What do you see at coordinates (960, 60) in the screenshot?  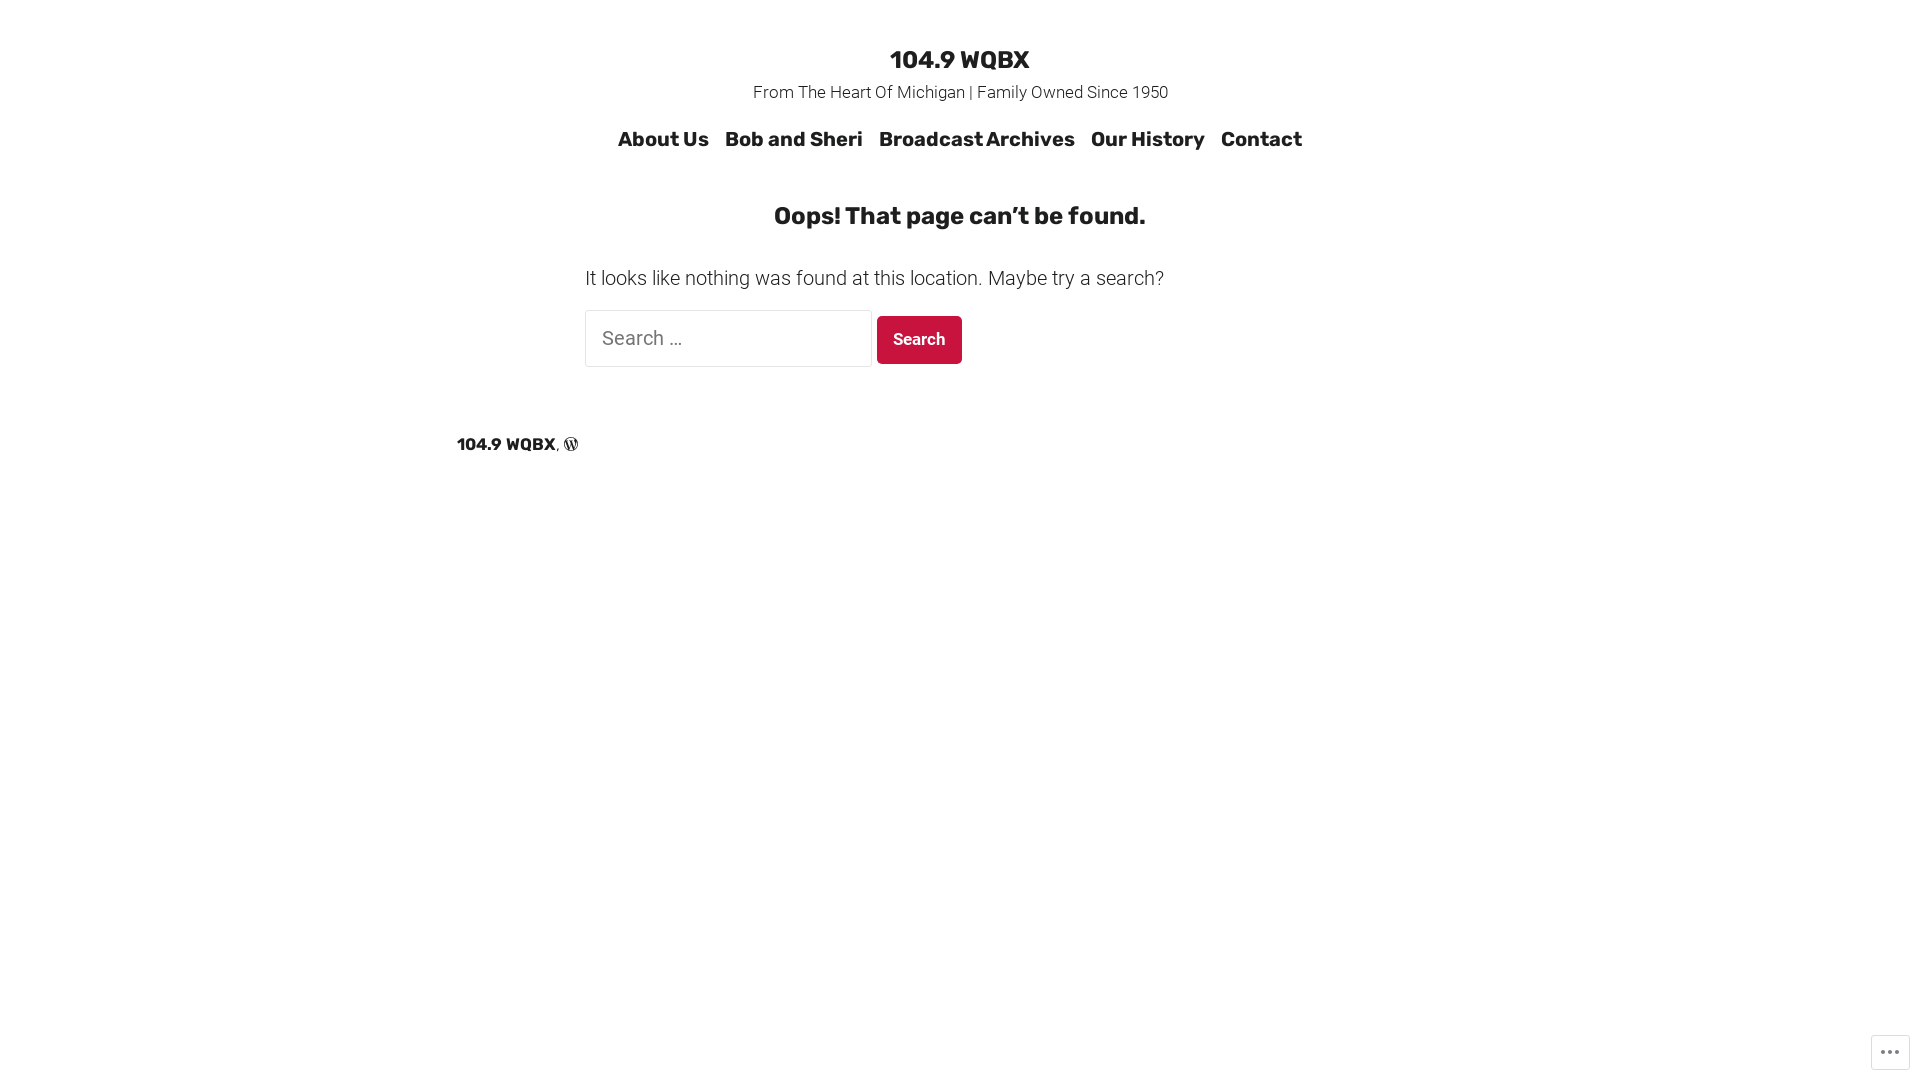 I see `104.9 WQBX` at bounding box center [960, 60].